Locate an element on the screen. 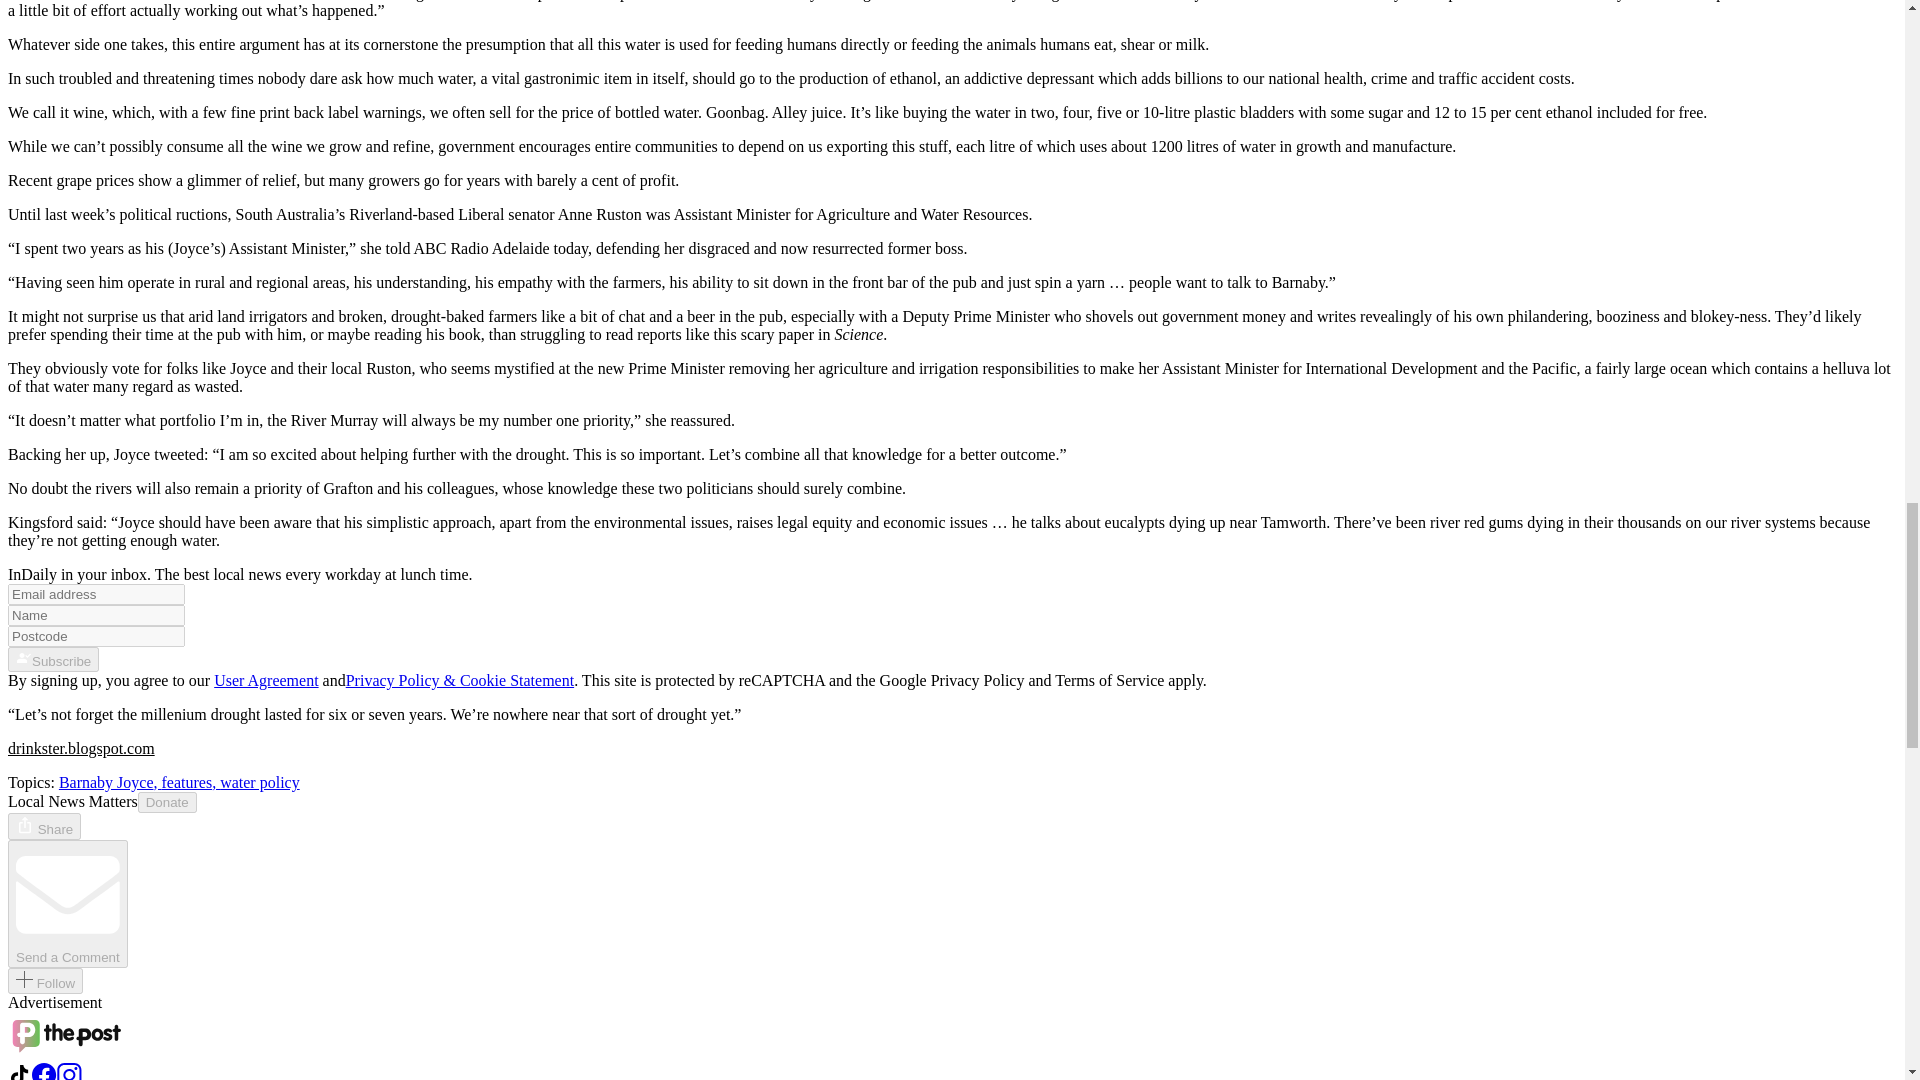  features, is located at coordinates (190, 782).